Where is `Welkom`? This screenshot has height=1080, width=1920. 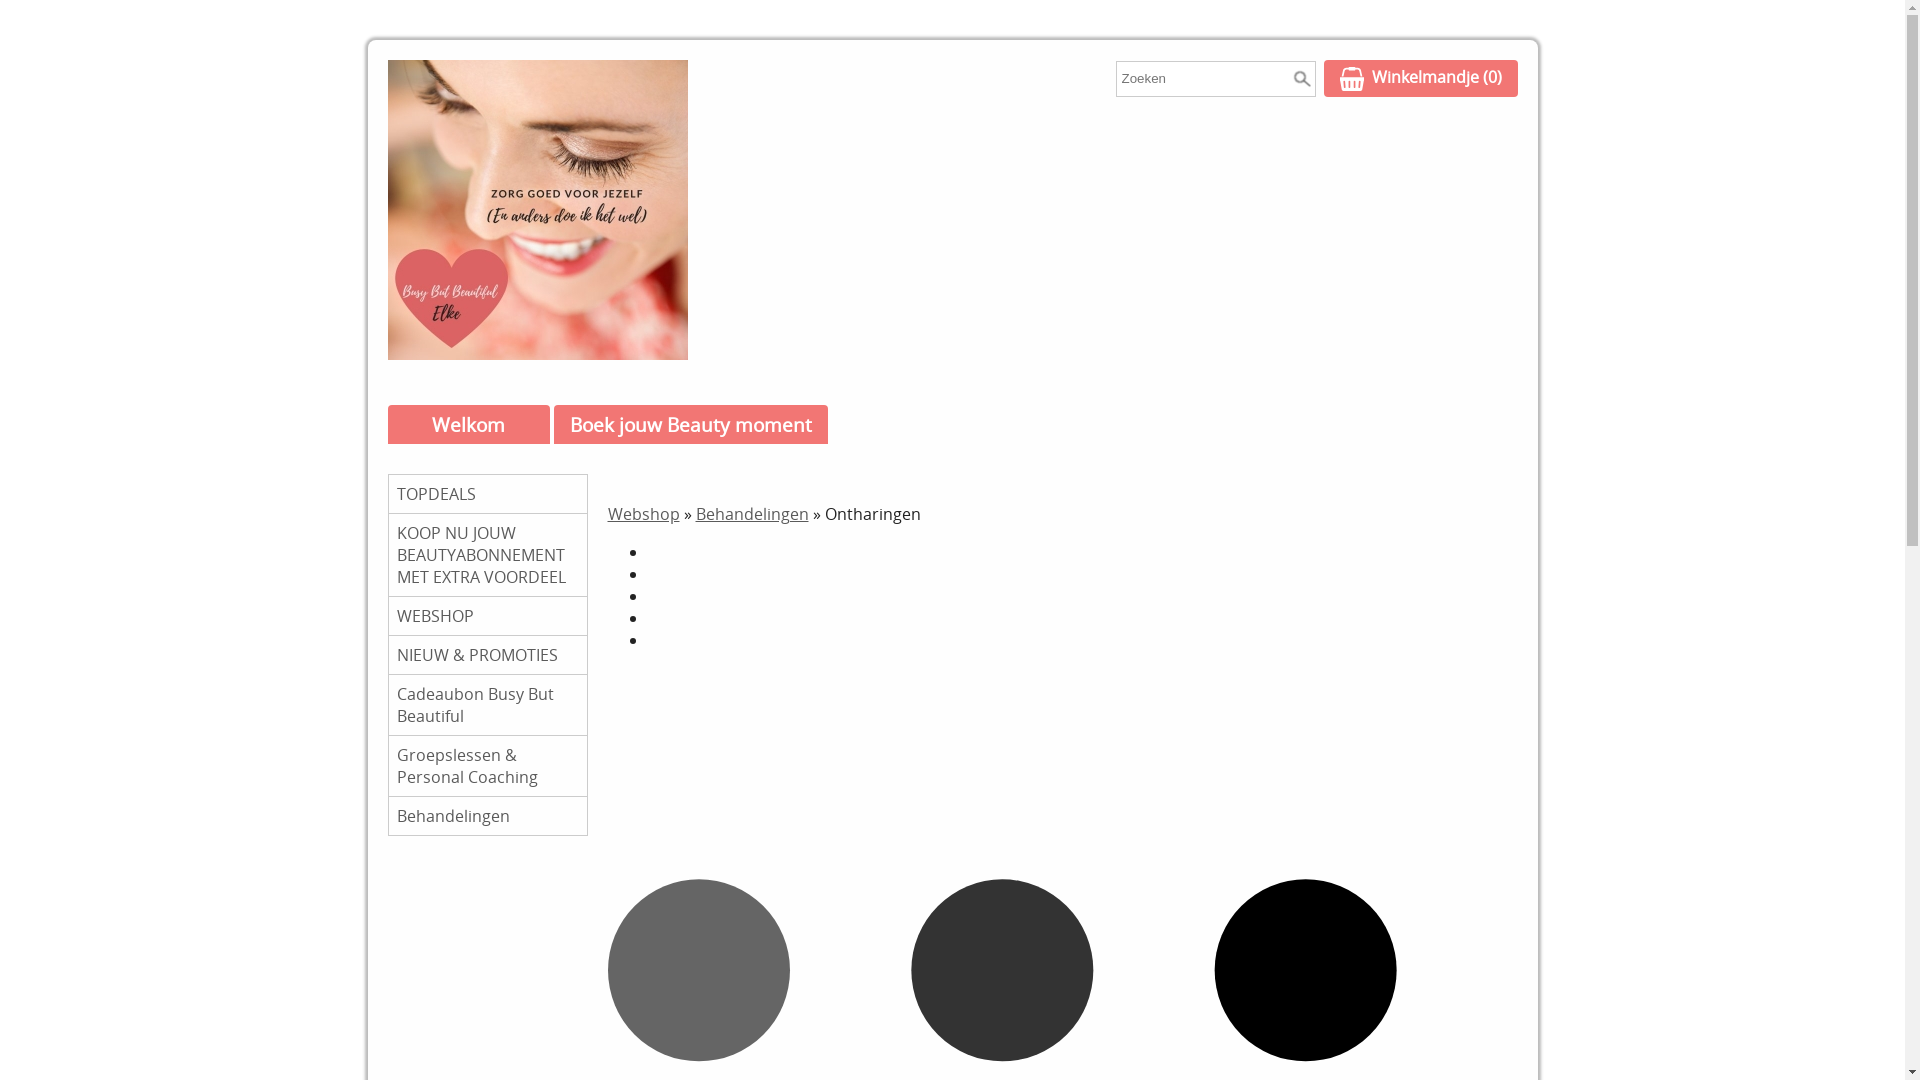
Welkom is located at coordinates (469, 424).